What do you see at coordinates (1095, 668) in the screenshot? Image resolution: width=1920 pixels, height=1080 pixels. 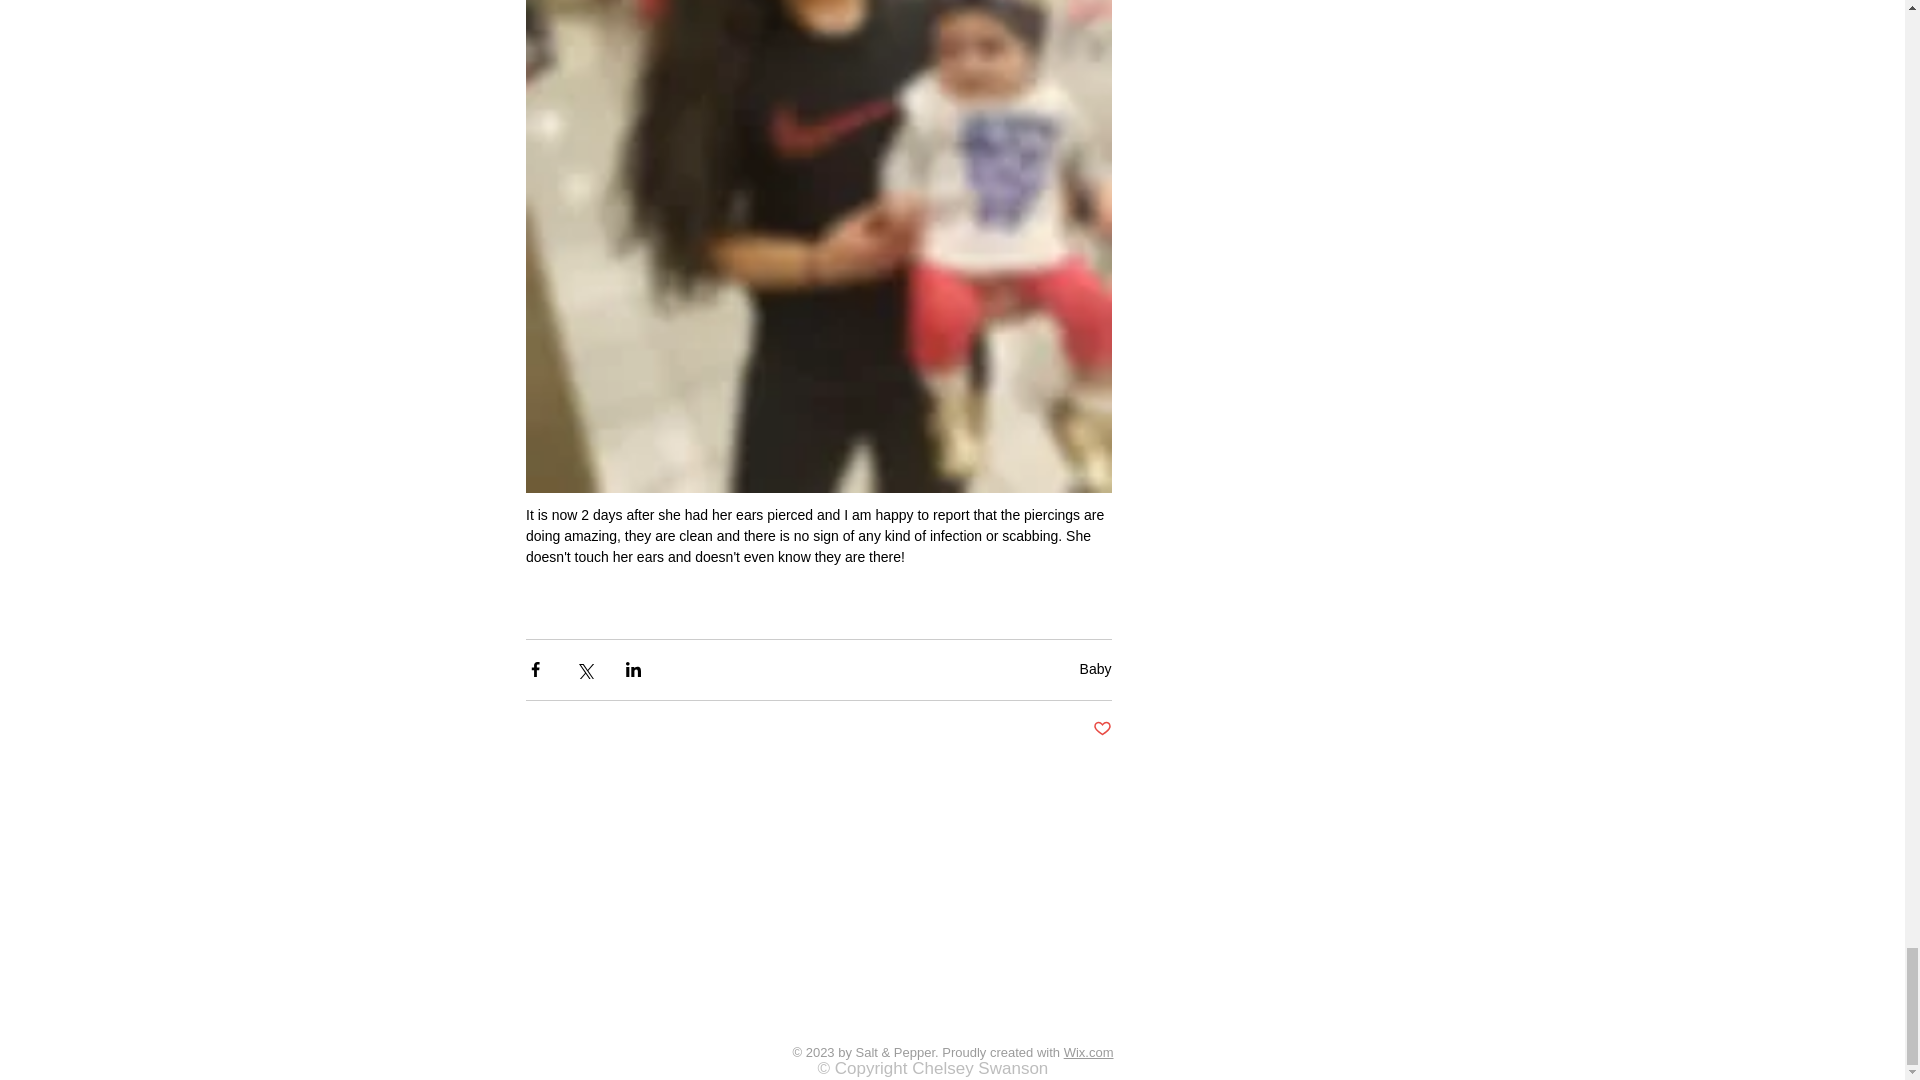 I see `Baby` at bounding box center [1095, 668].